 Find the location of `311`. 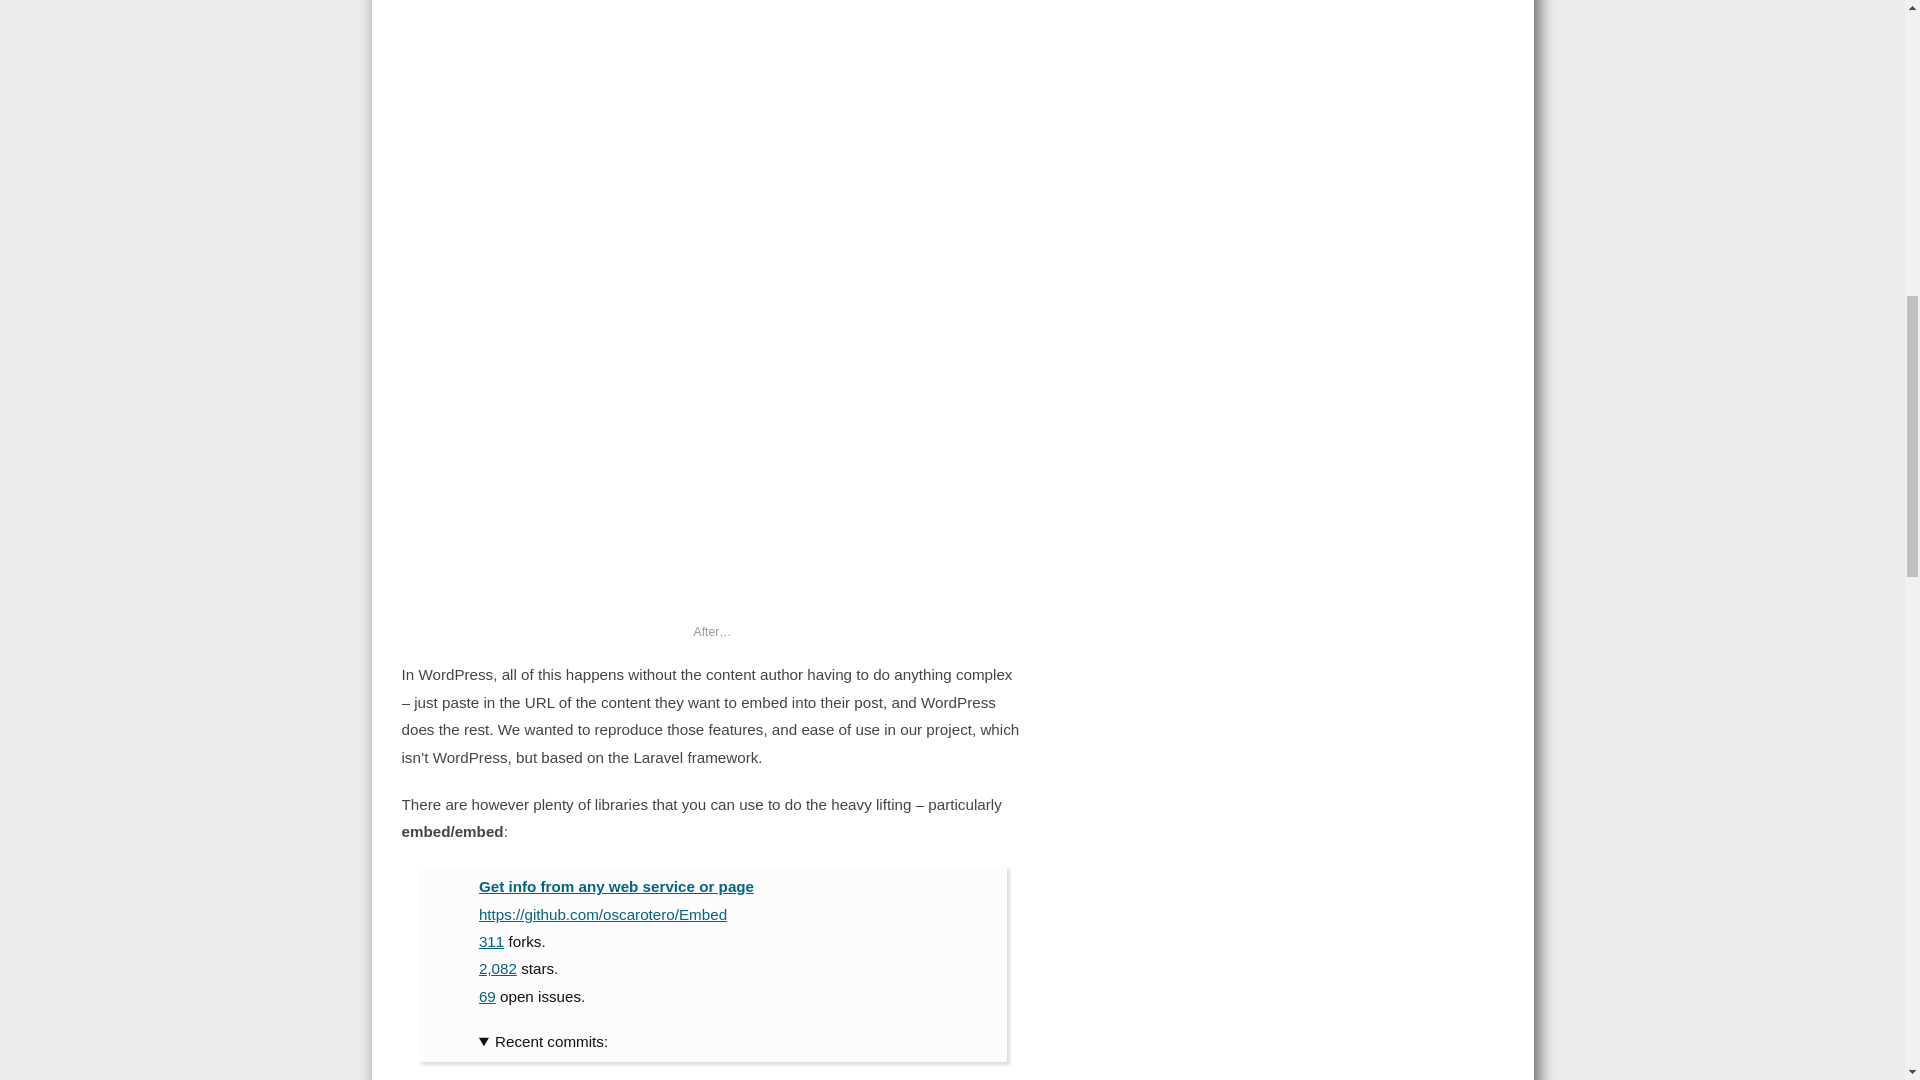

311 is located at coordinates (490, 942).